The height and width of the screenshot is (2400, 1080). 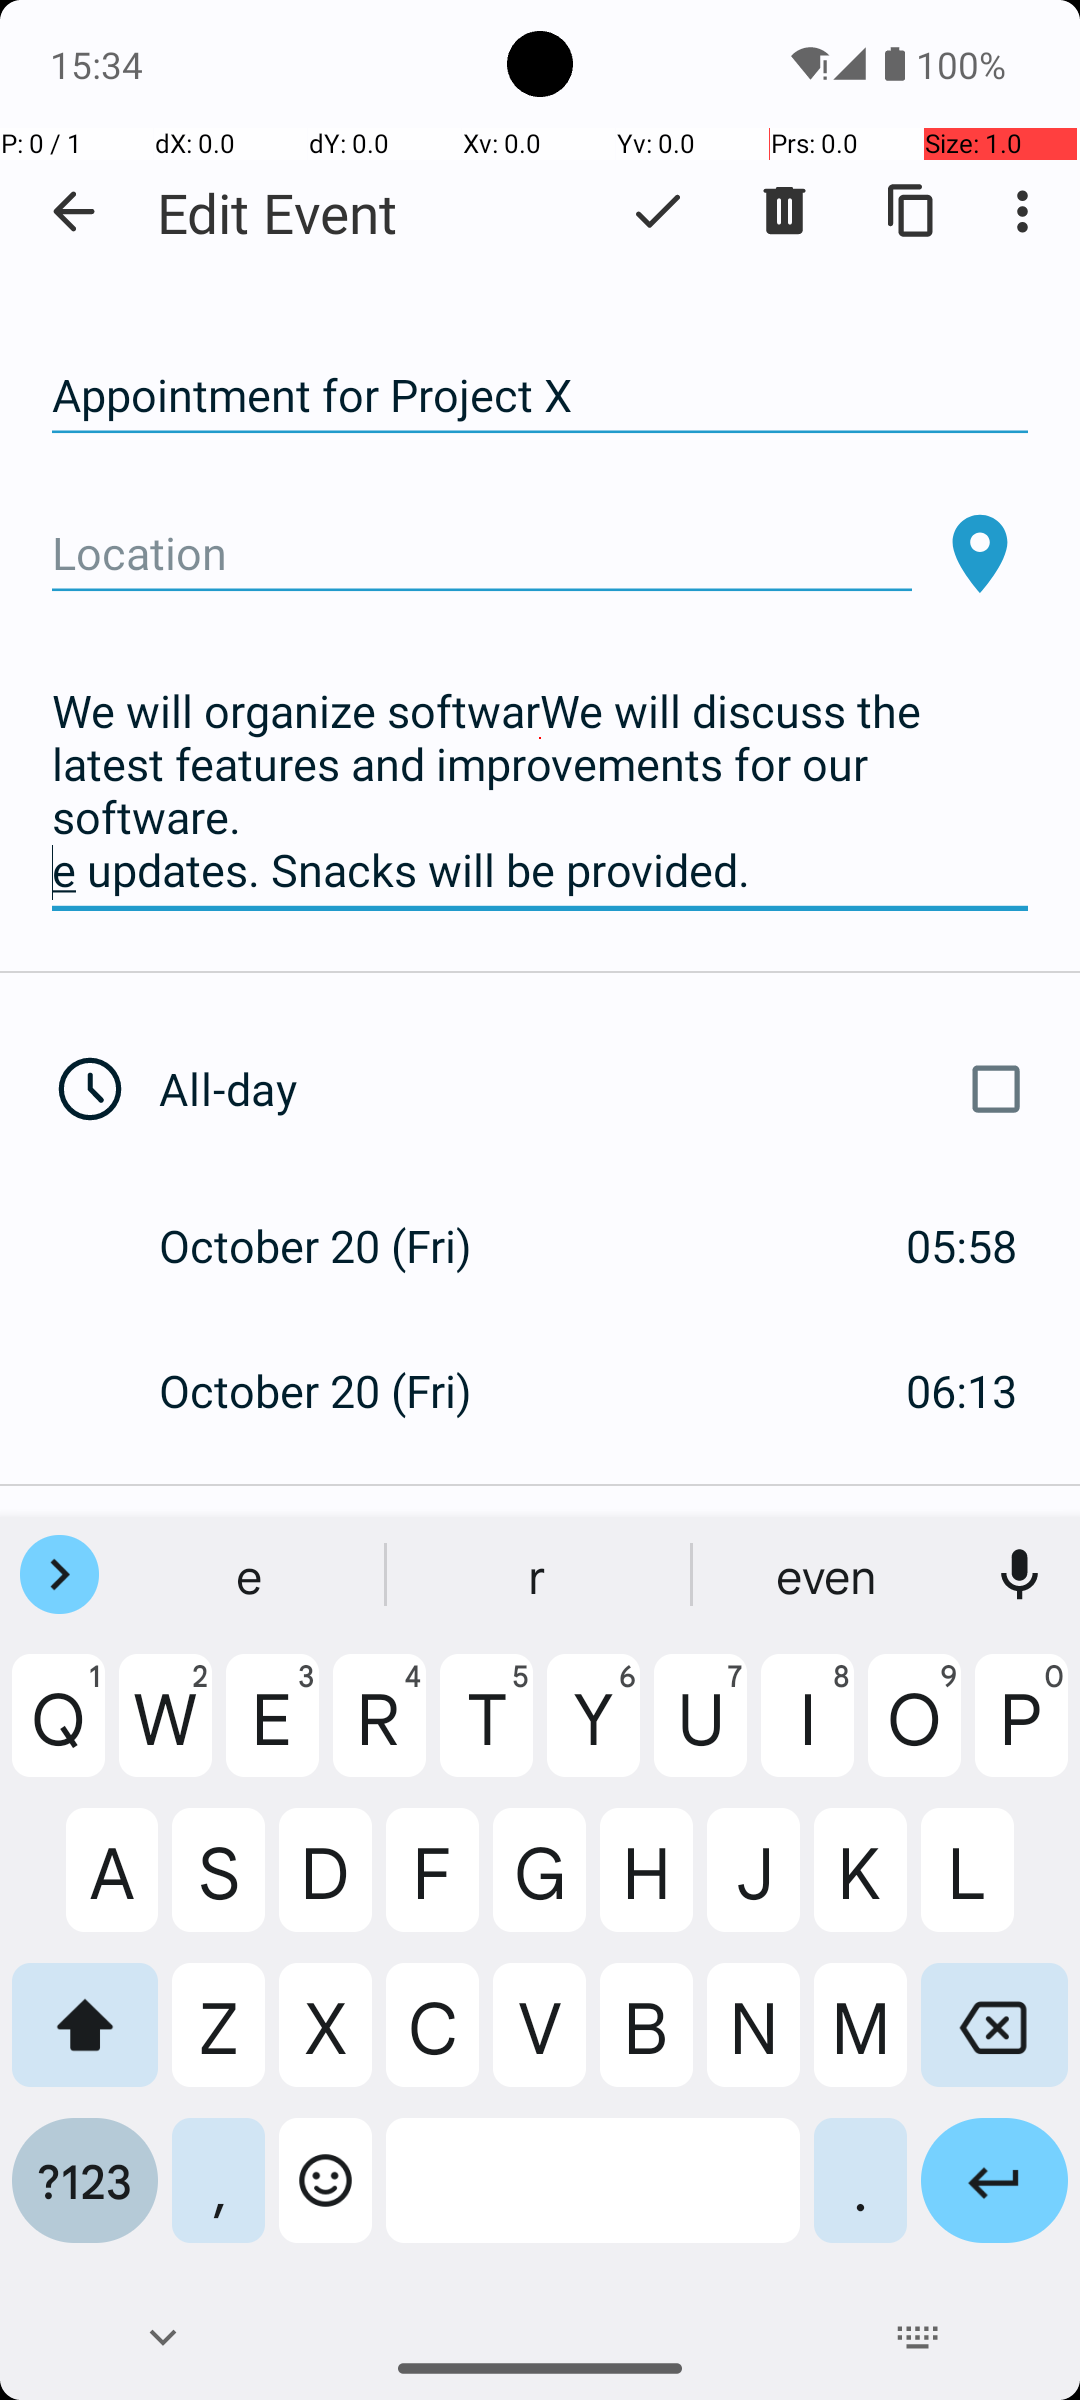 I want to click on 05:58, so click(x=962, y=1246).